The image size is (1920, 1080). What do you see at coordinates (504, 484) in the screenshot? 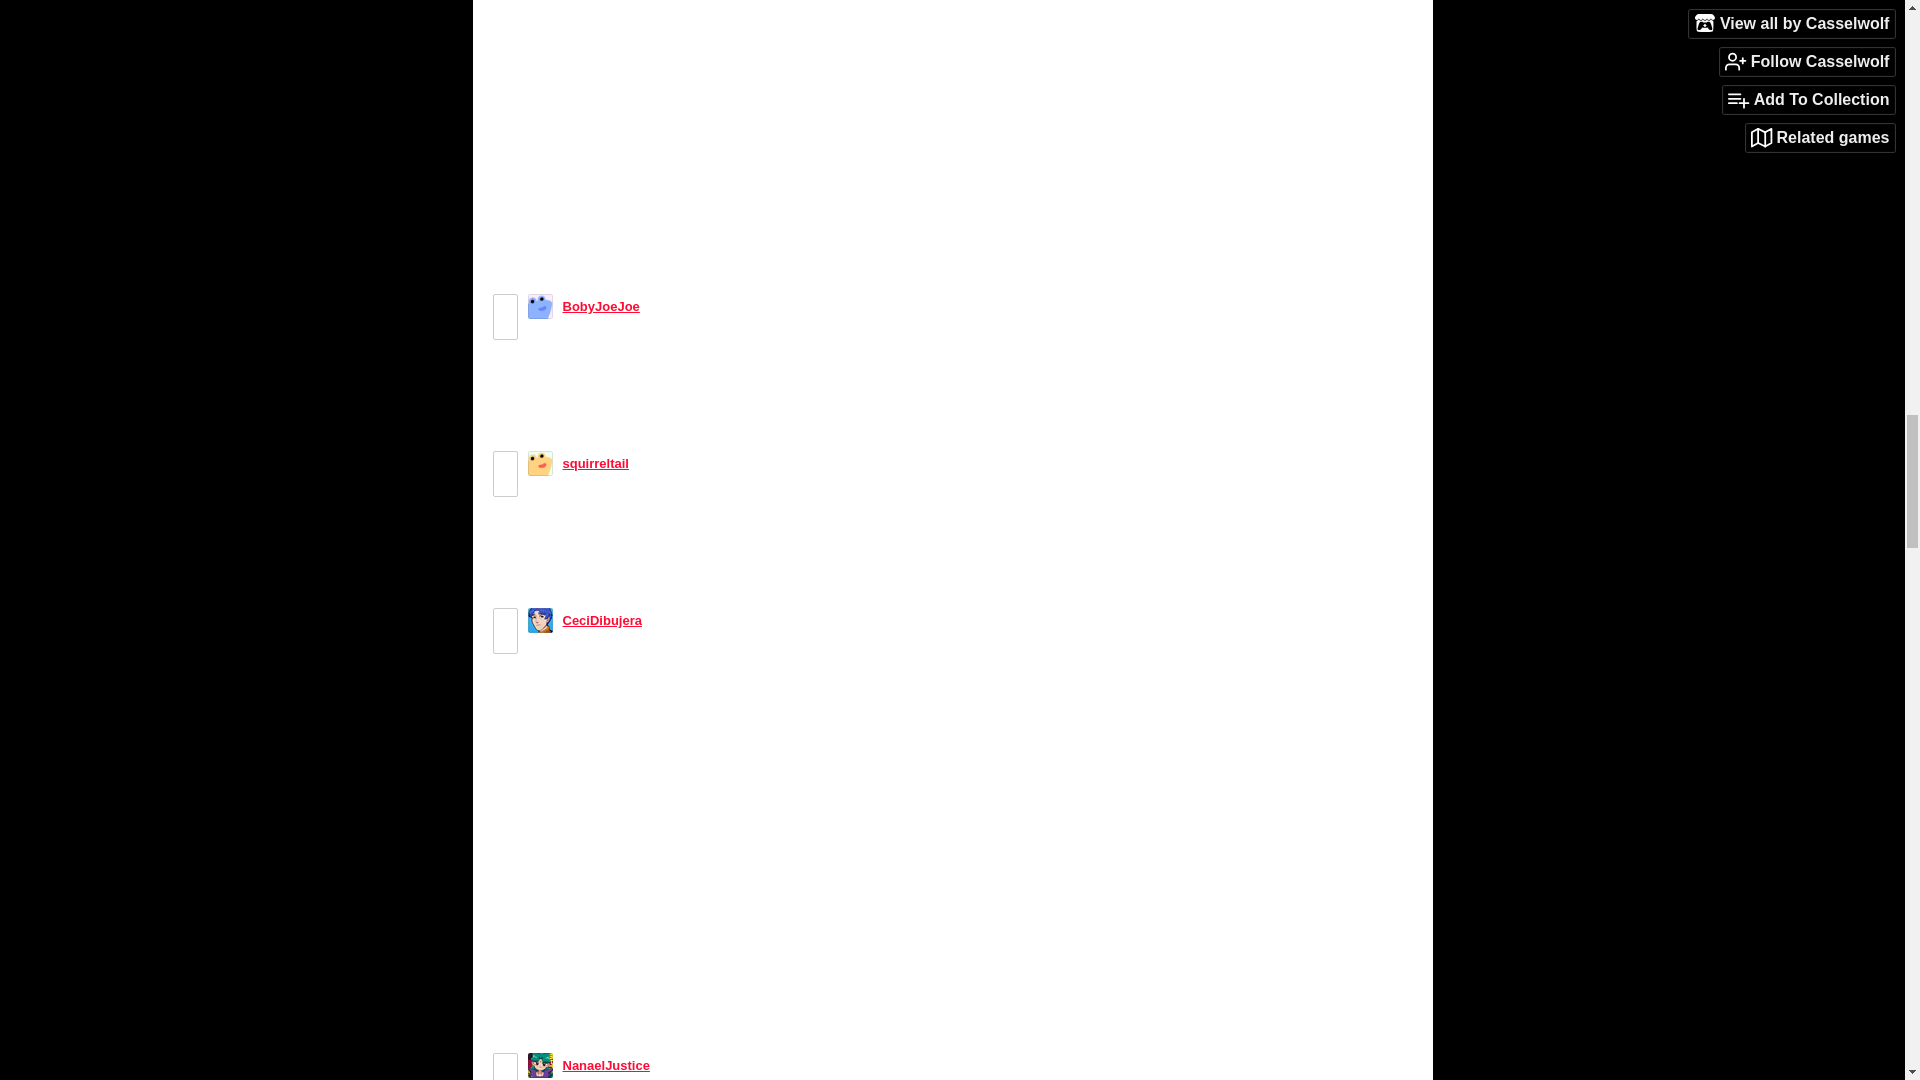
I see `Vote down` at bounding box center [504, 484].